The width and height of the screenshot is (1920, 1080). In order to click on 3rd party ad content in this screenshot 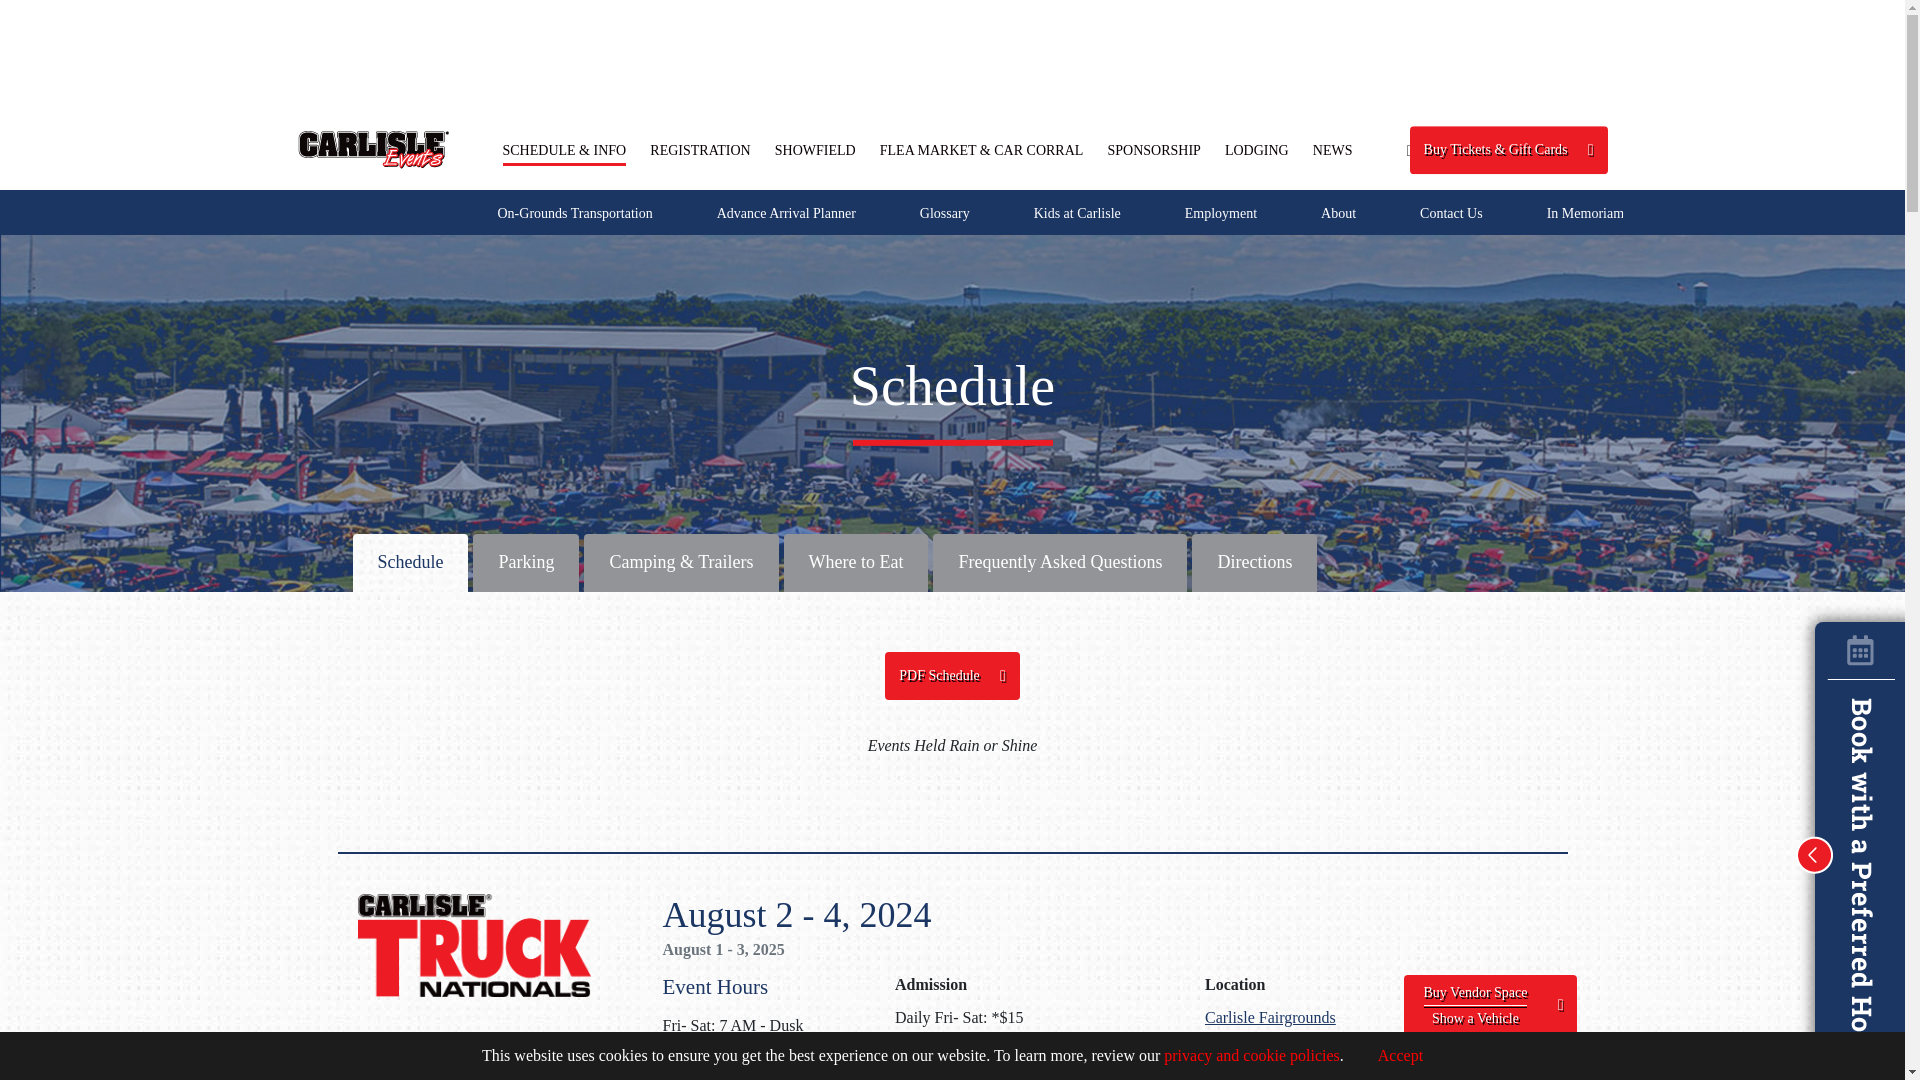, I will do `click(951, 54)`.